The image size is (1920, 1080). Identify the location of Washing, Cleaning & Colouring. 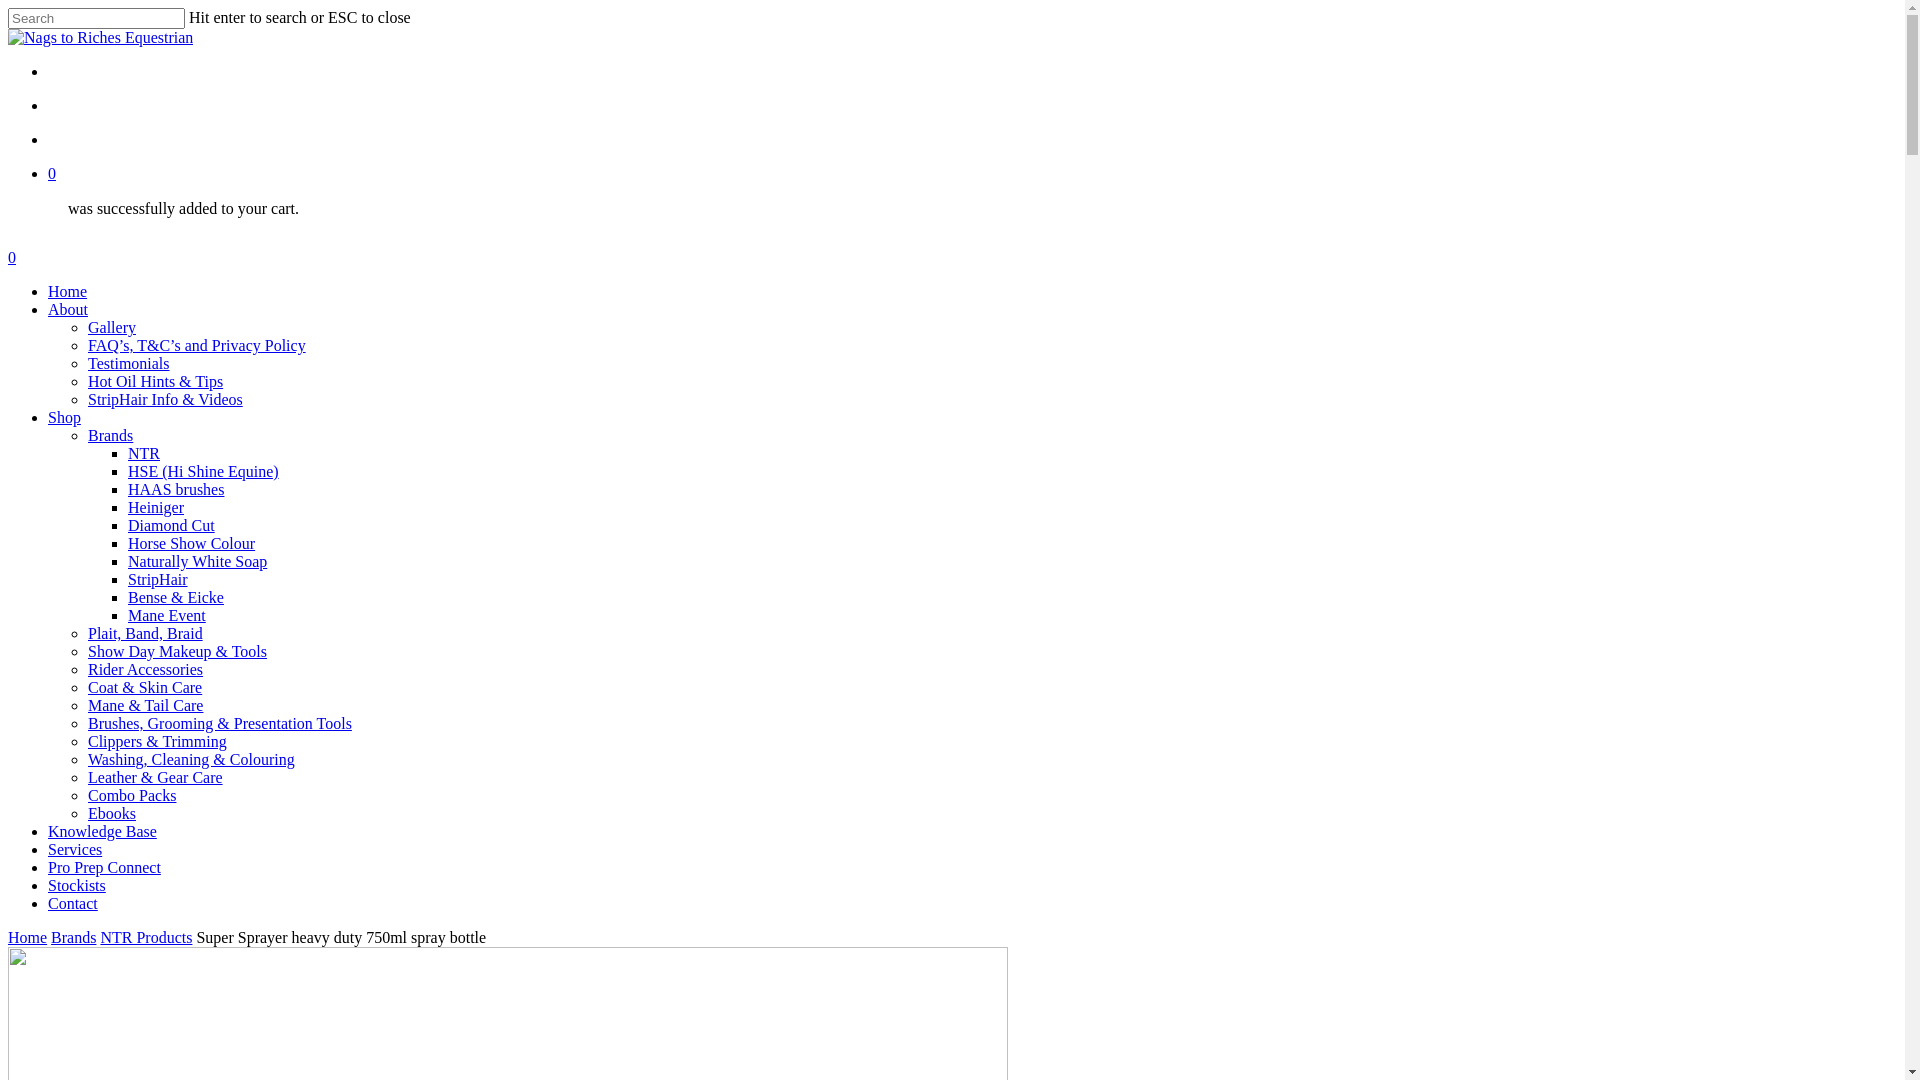
(192, 760).